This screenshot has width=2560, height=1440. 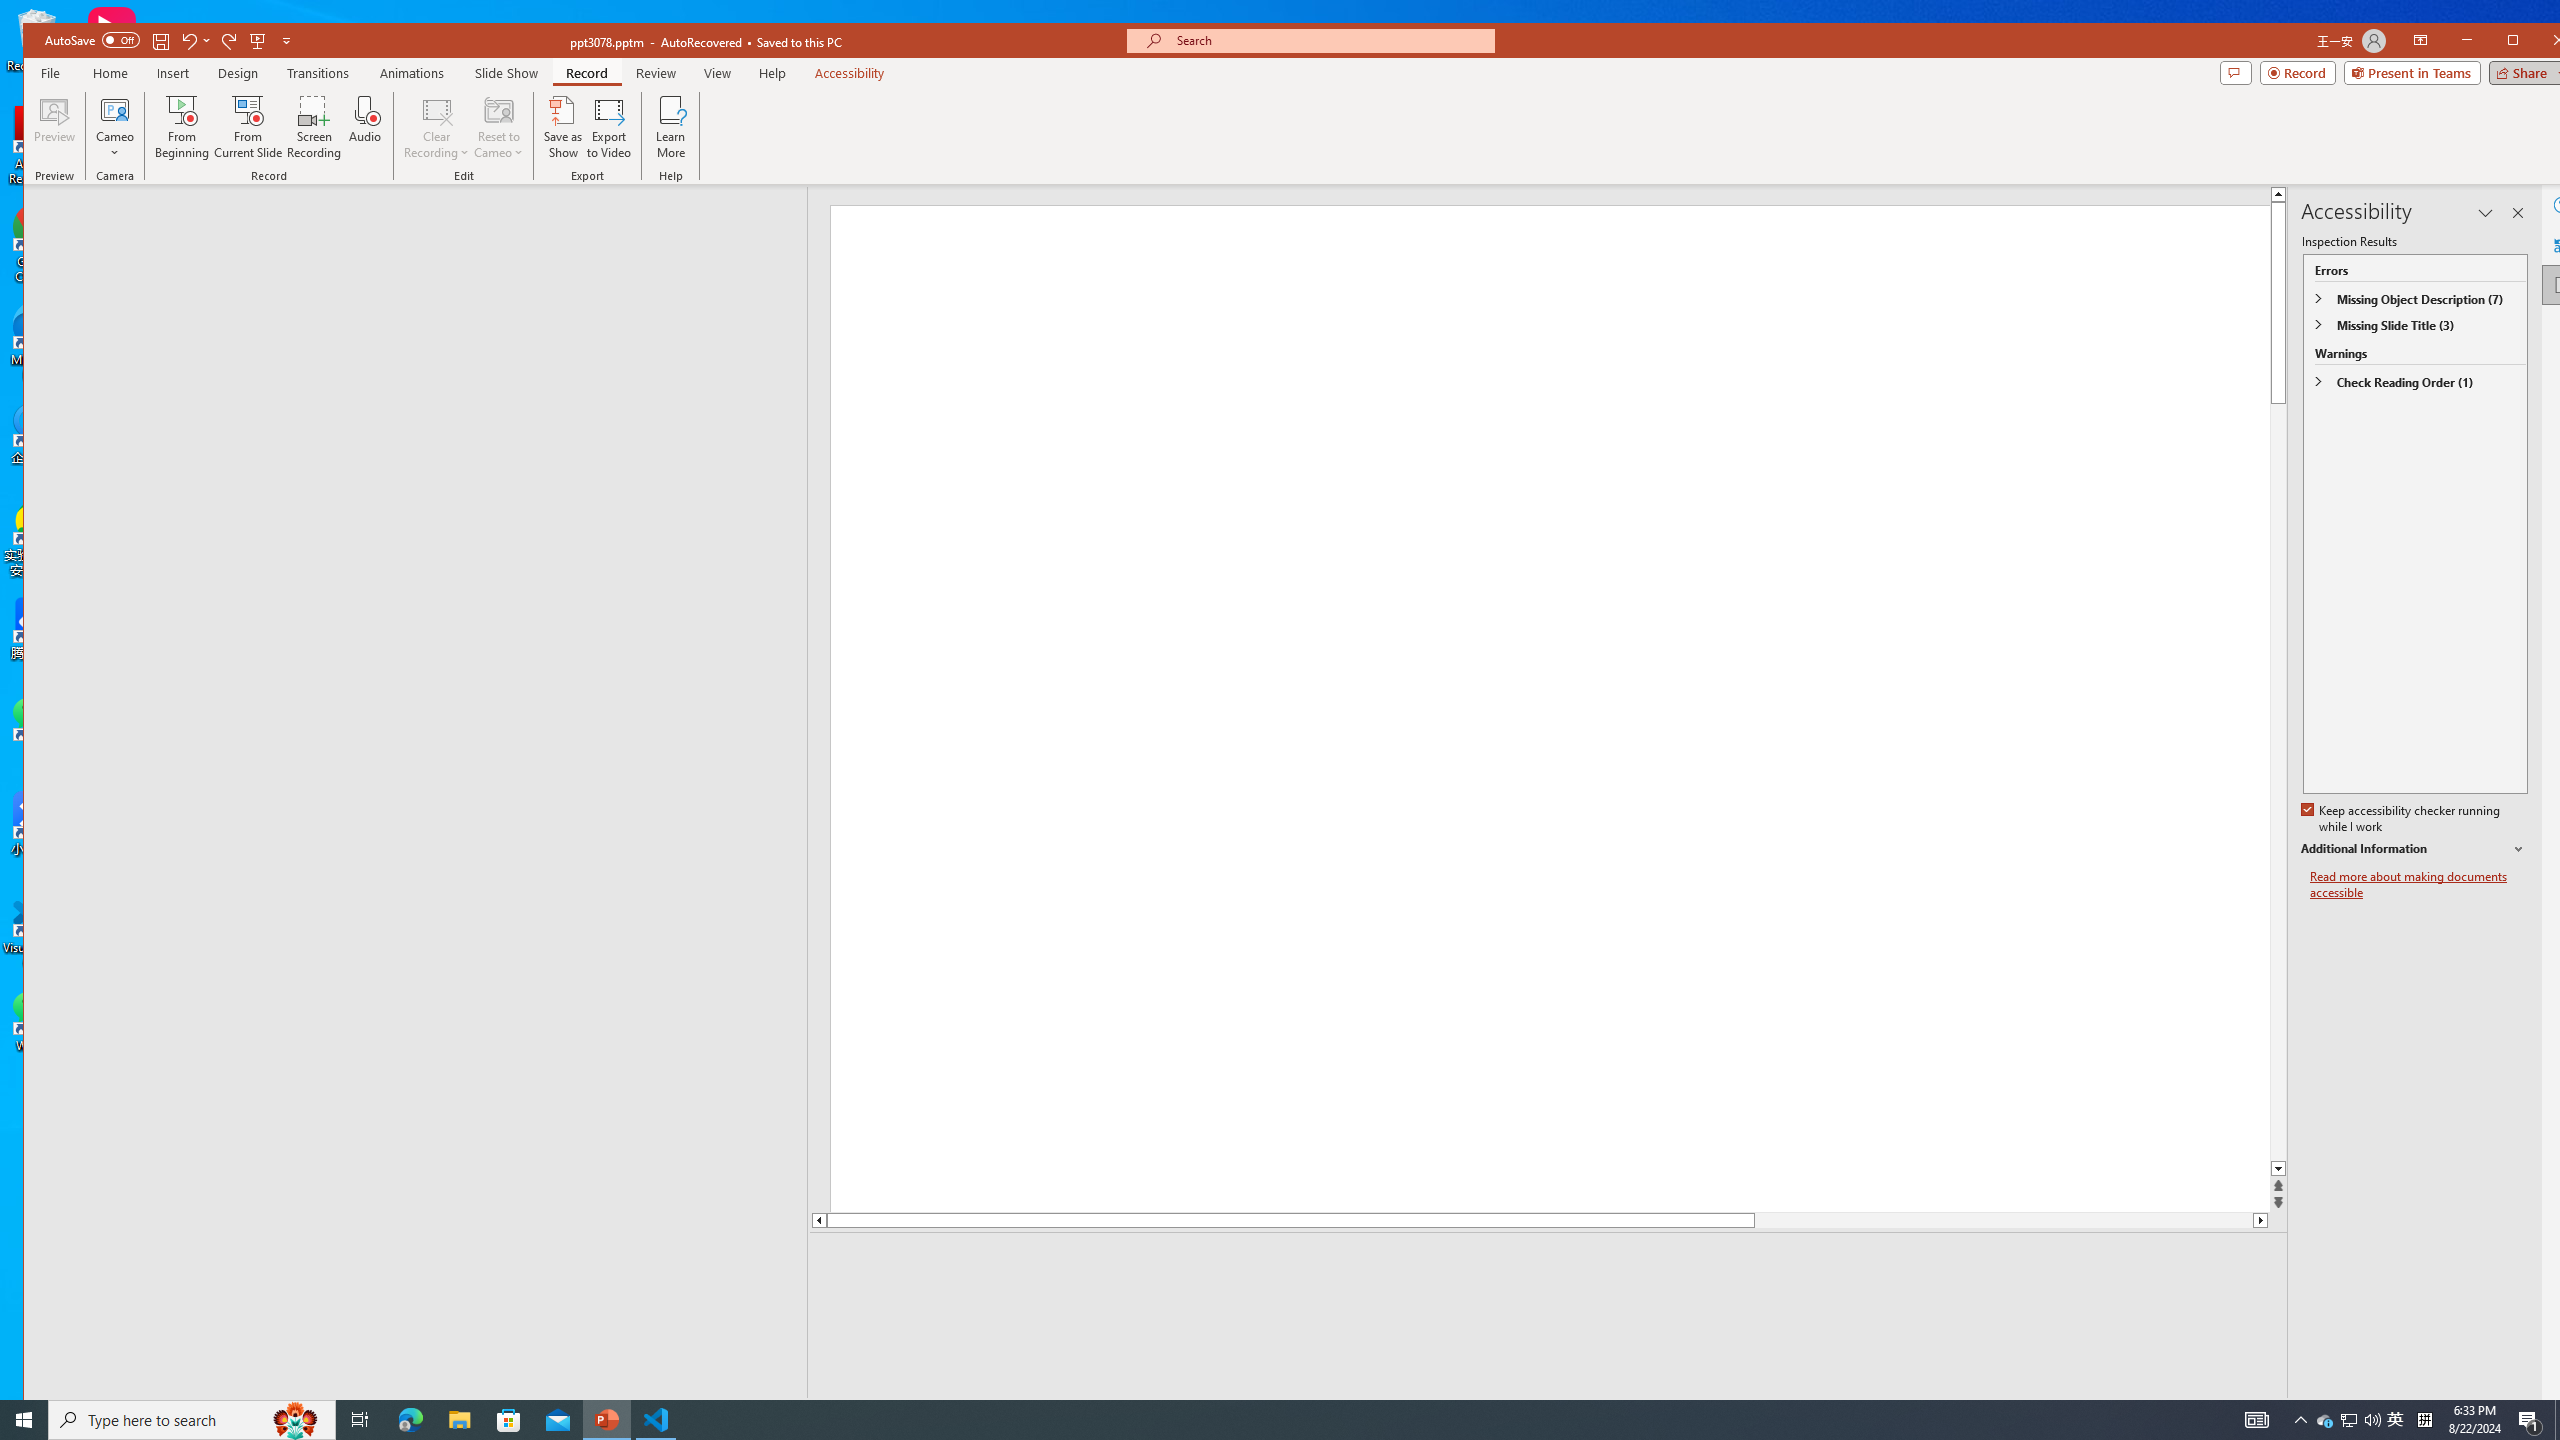 I want to click on Slide Show Previous On, so click(x=2141, y=1412).